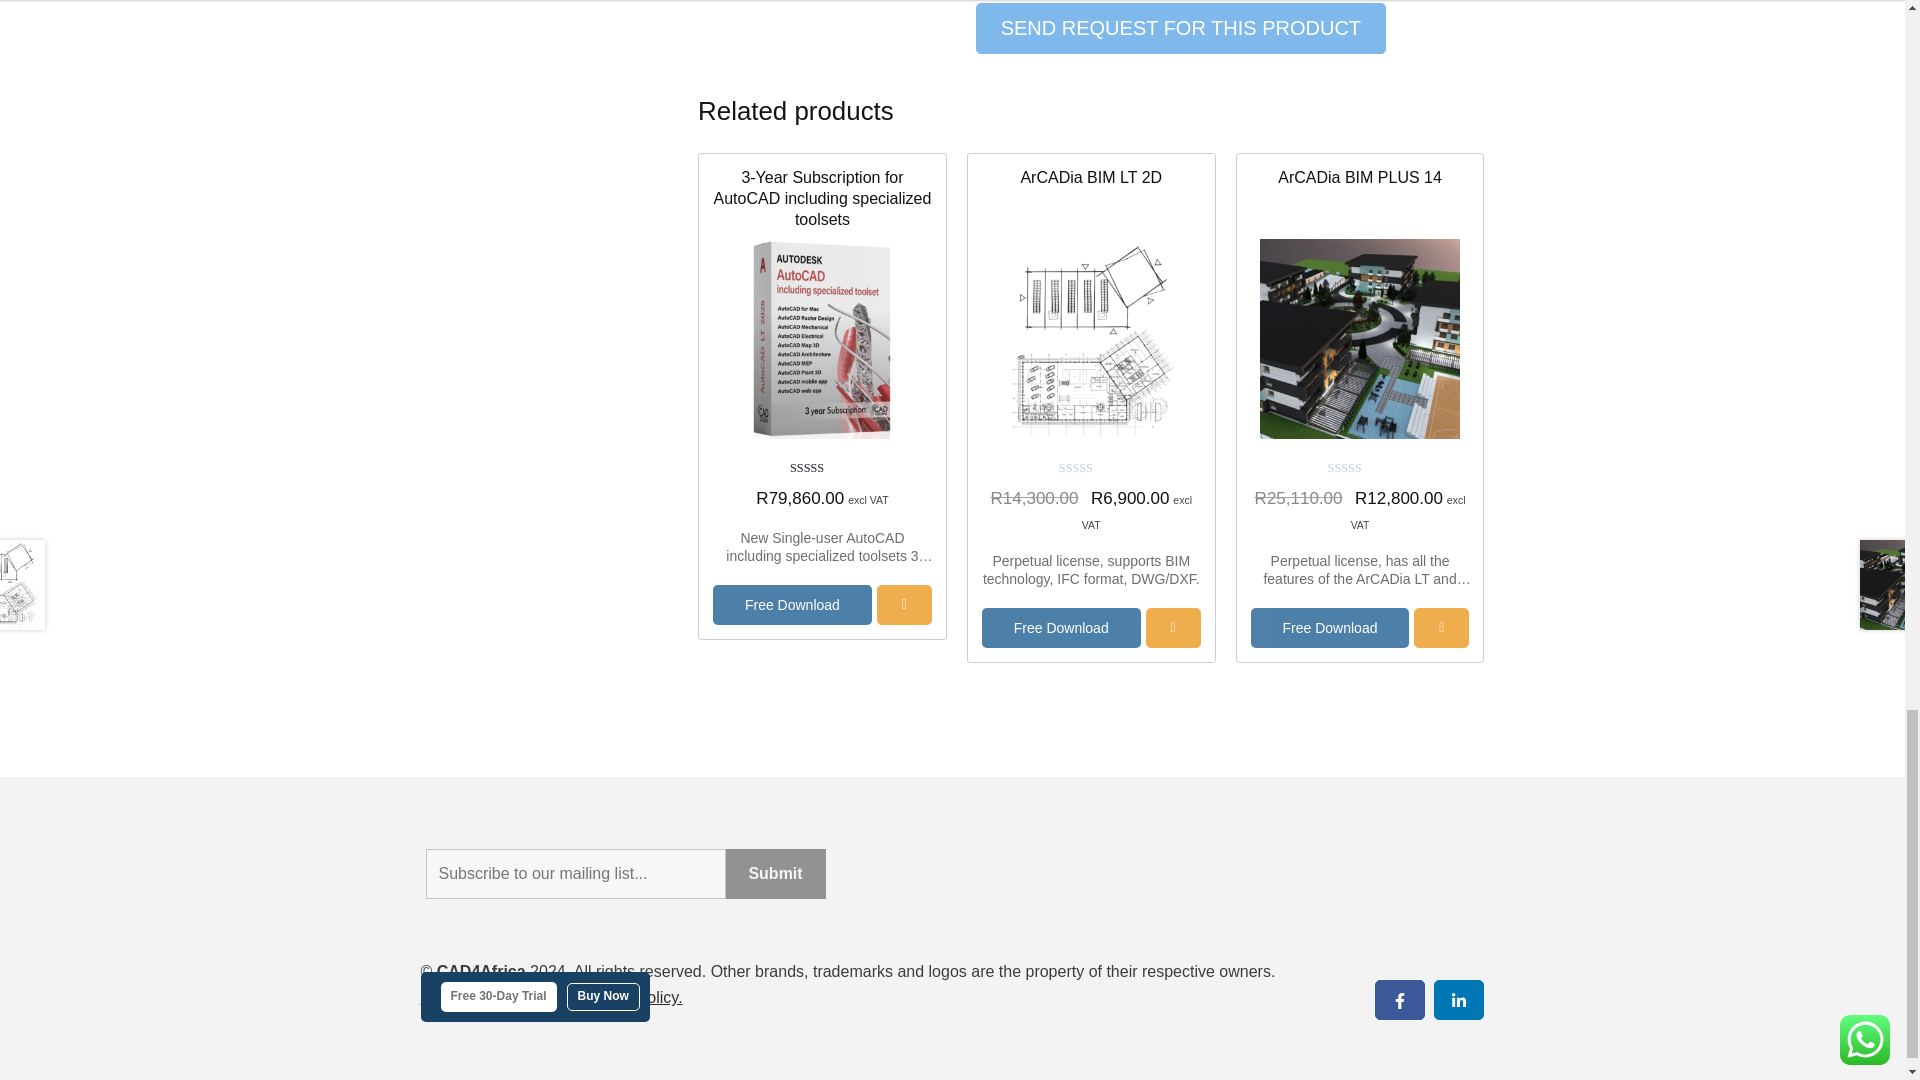 This screenshot has width=1920, height=1080. Describe the element at coordinates (822, 469) in the screenshot. I see `Rated 5.00 out of 5` at that location.